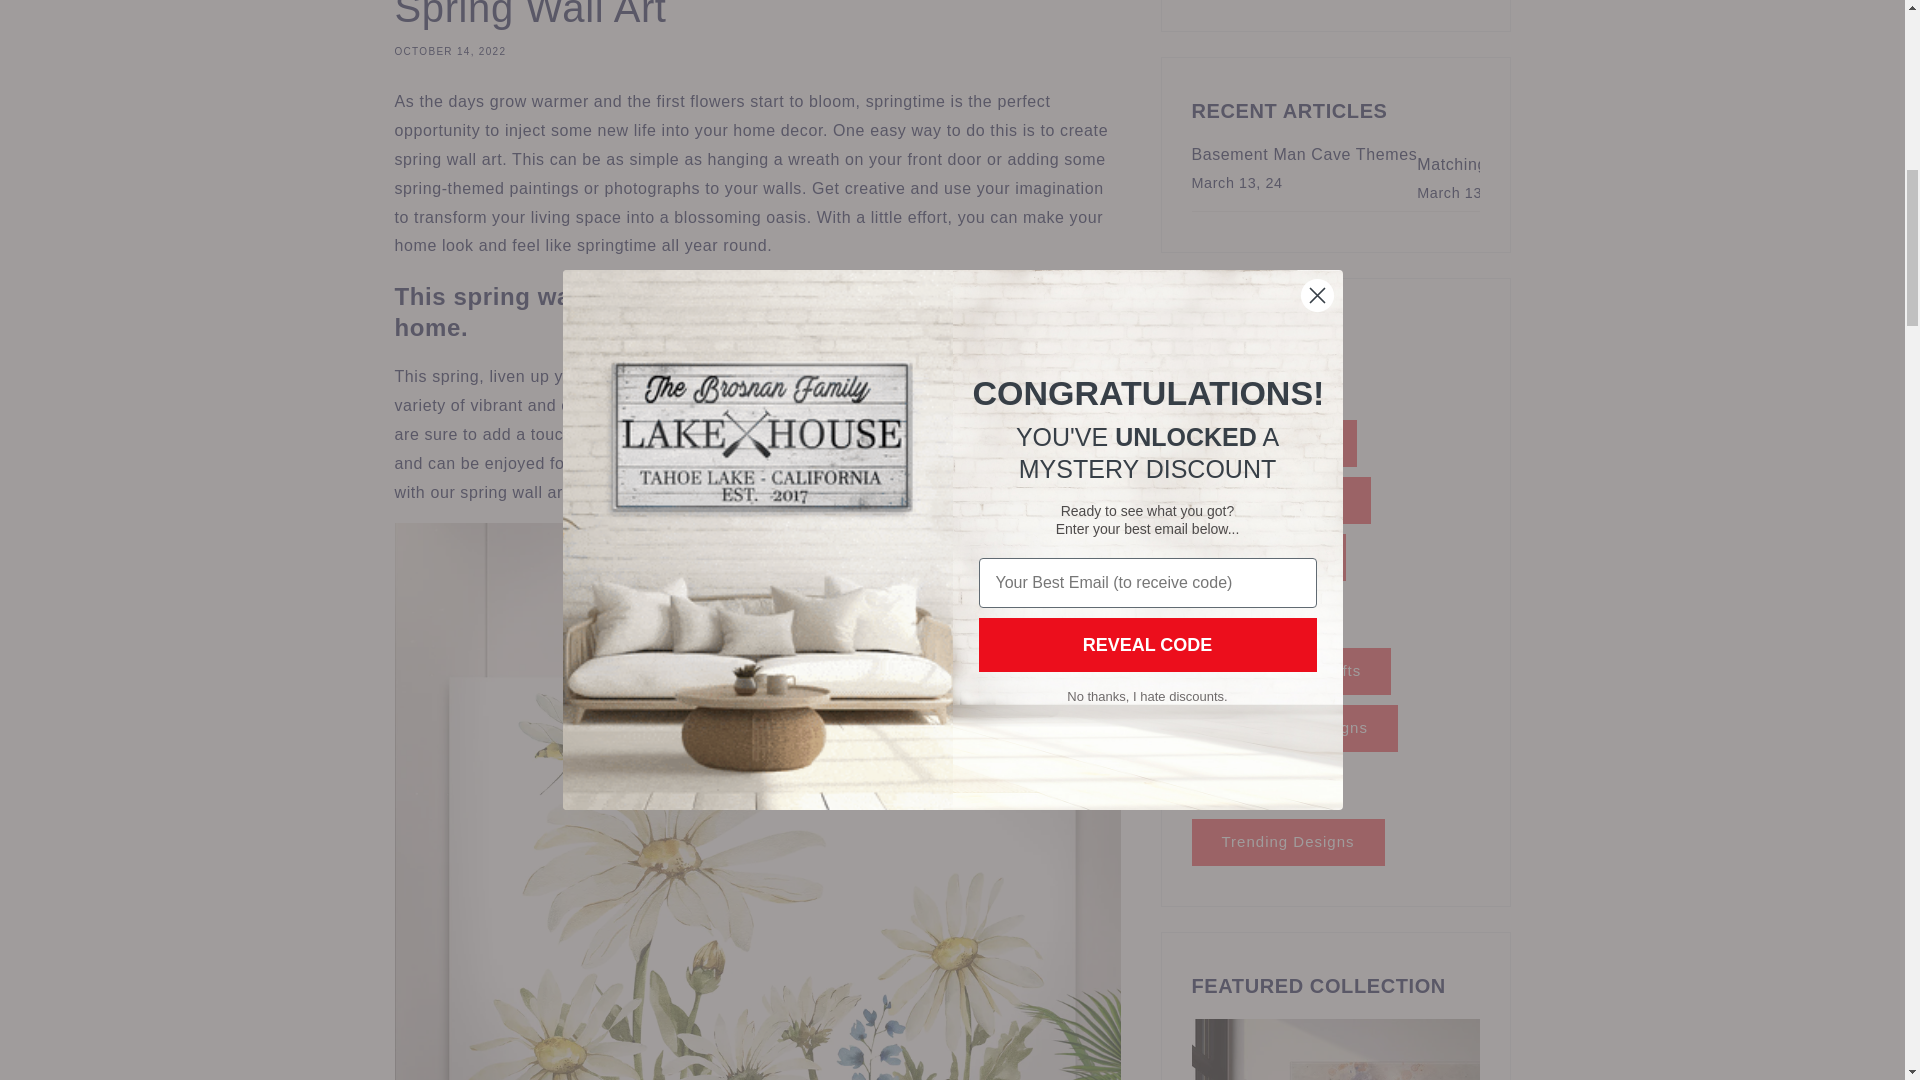  What do you see at coordinates (1566, 165) in the screenshot?
I see `Matching bar furniture with home decor` at bounding box center [1566, 165].